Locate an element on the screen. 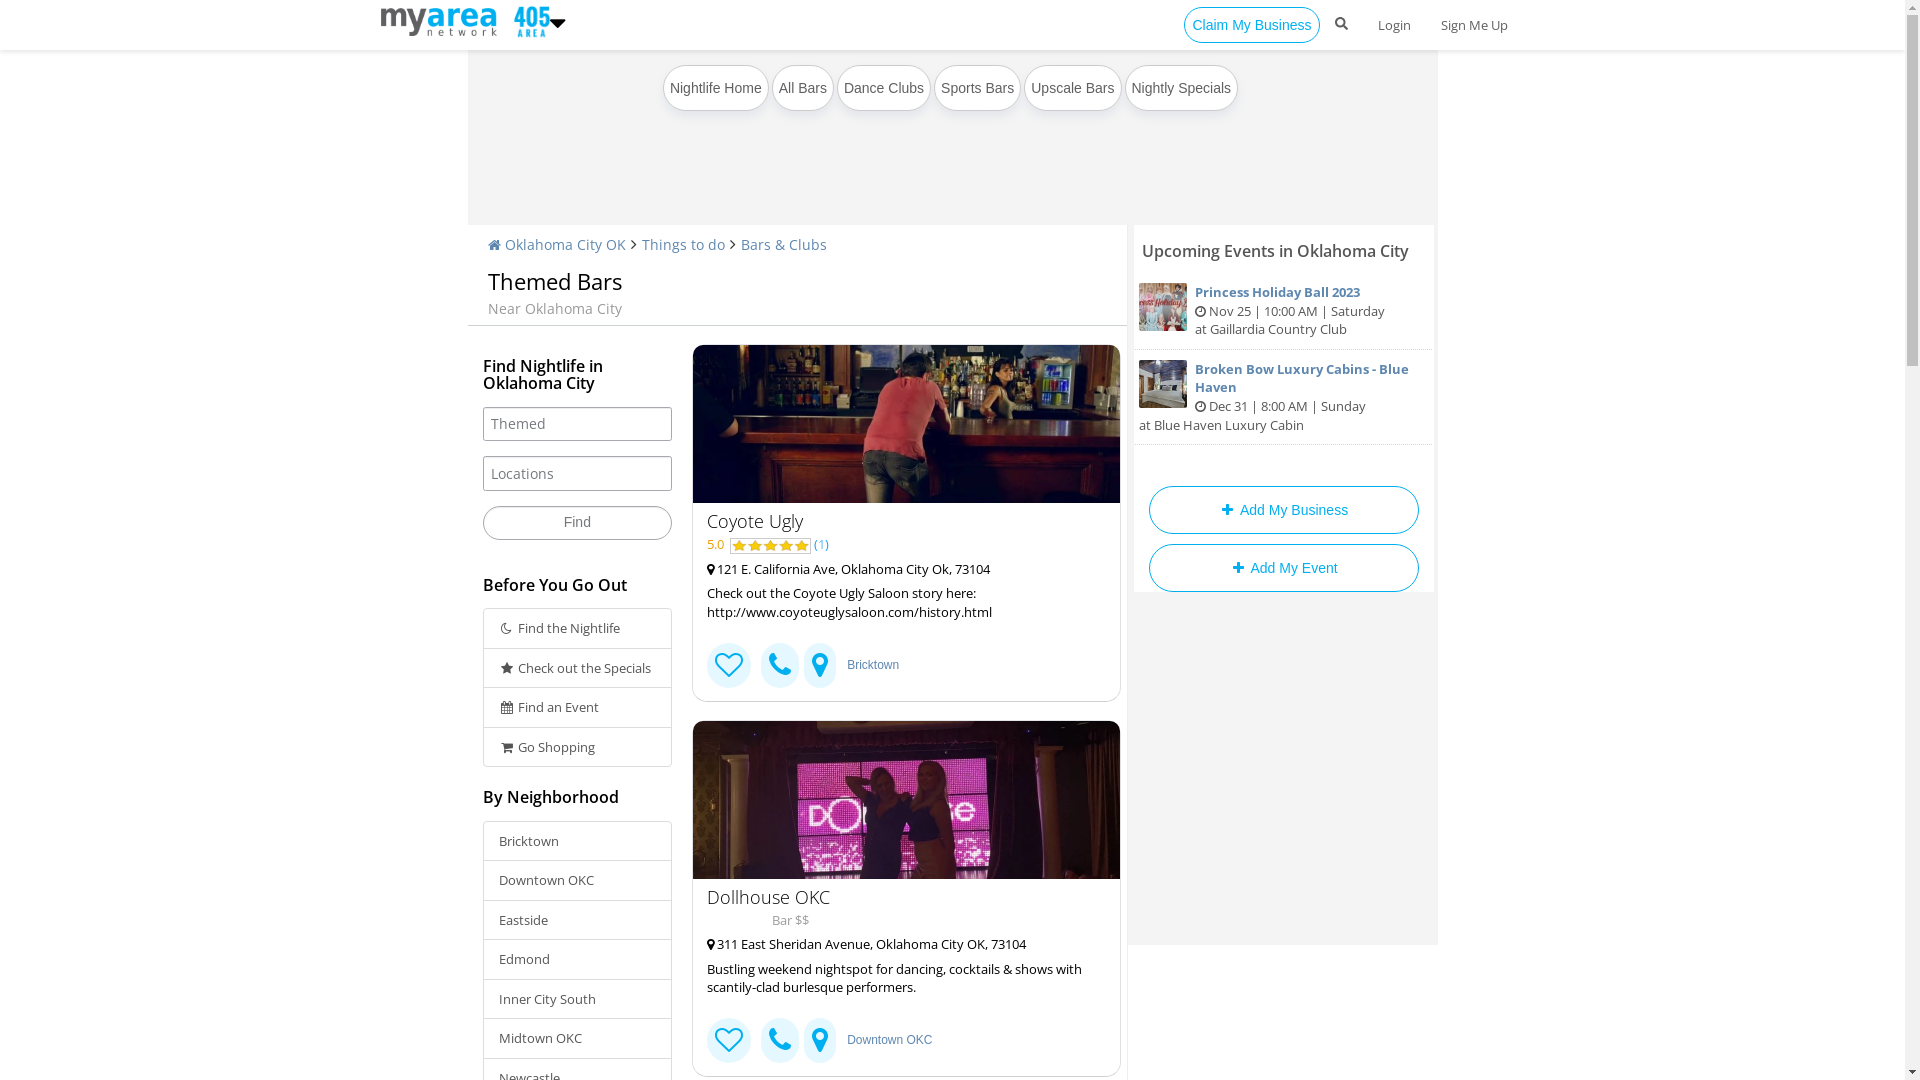  Dollhouse OKC is located at coordinates (906, 800).